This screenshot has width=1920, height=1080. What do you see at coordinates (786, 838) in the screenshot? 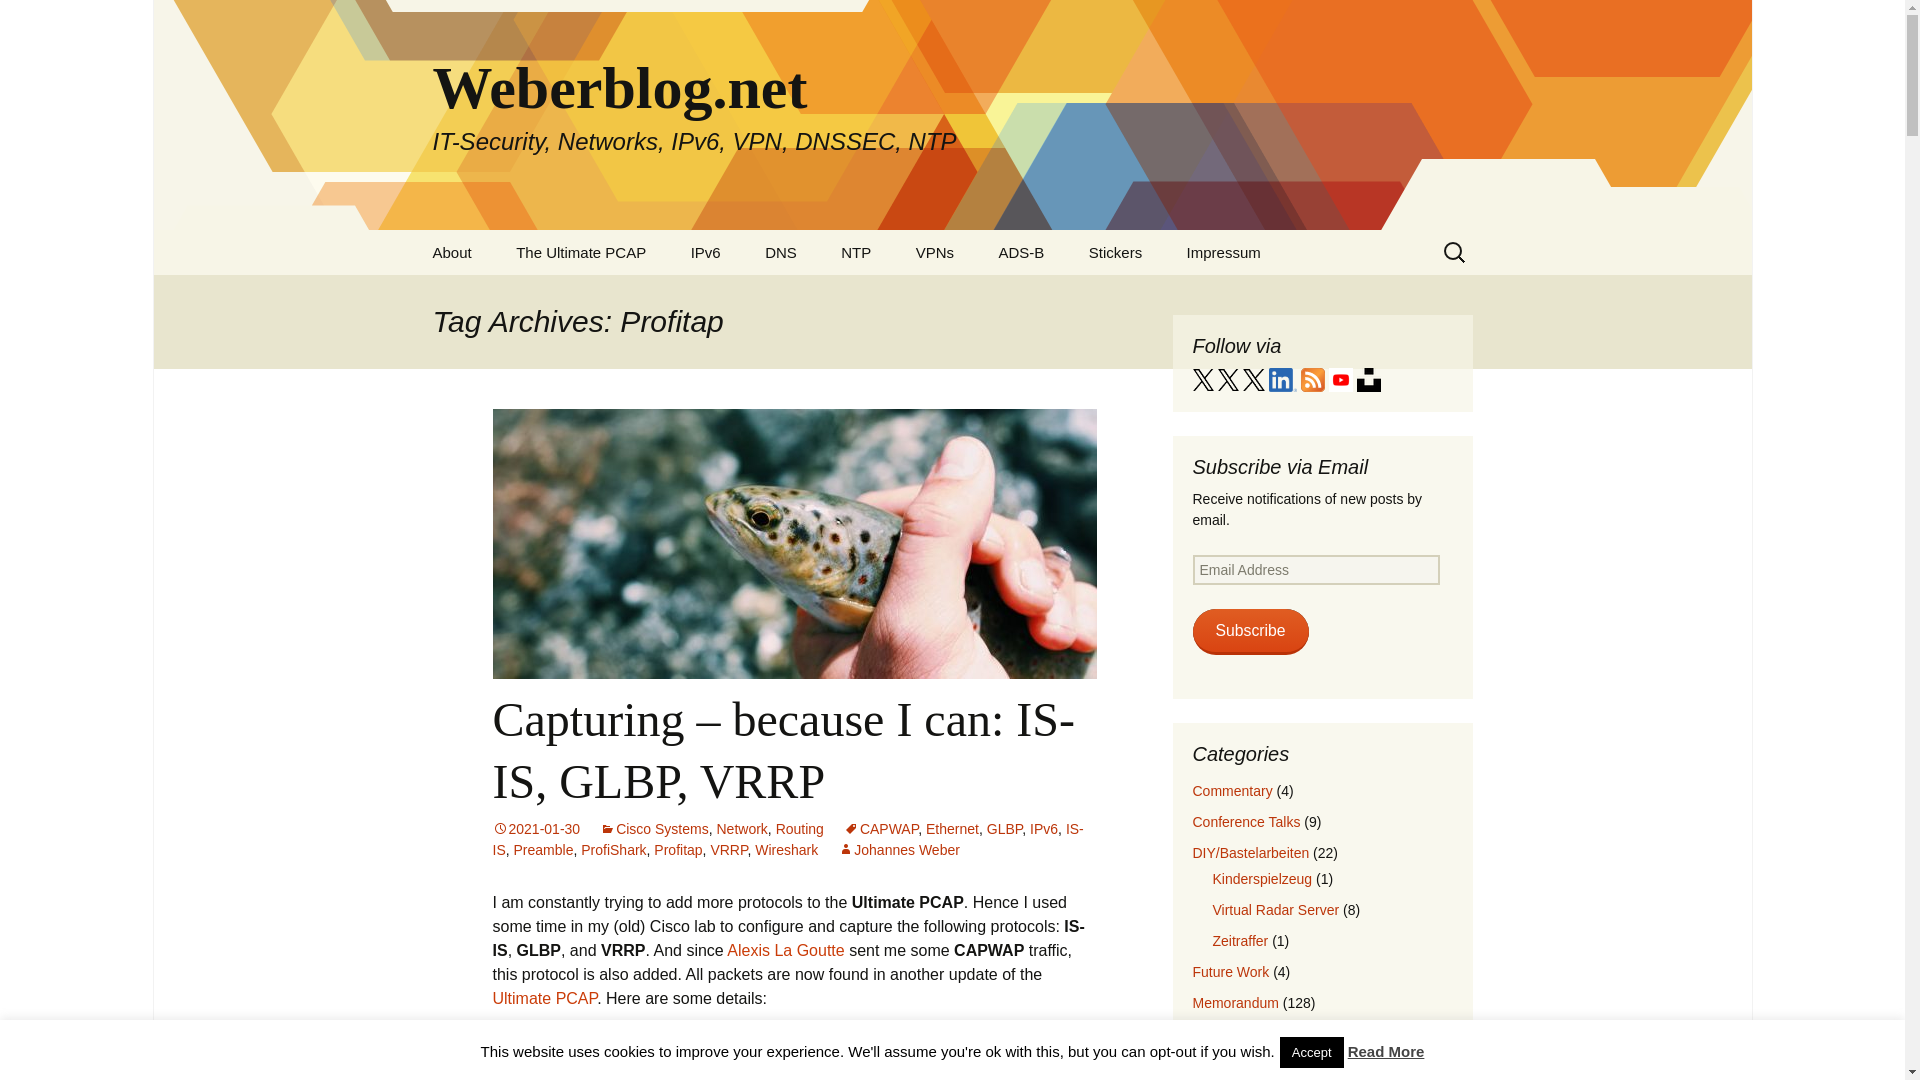
I see `IS-IS` at bounding box center [786, 838].